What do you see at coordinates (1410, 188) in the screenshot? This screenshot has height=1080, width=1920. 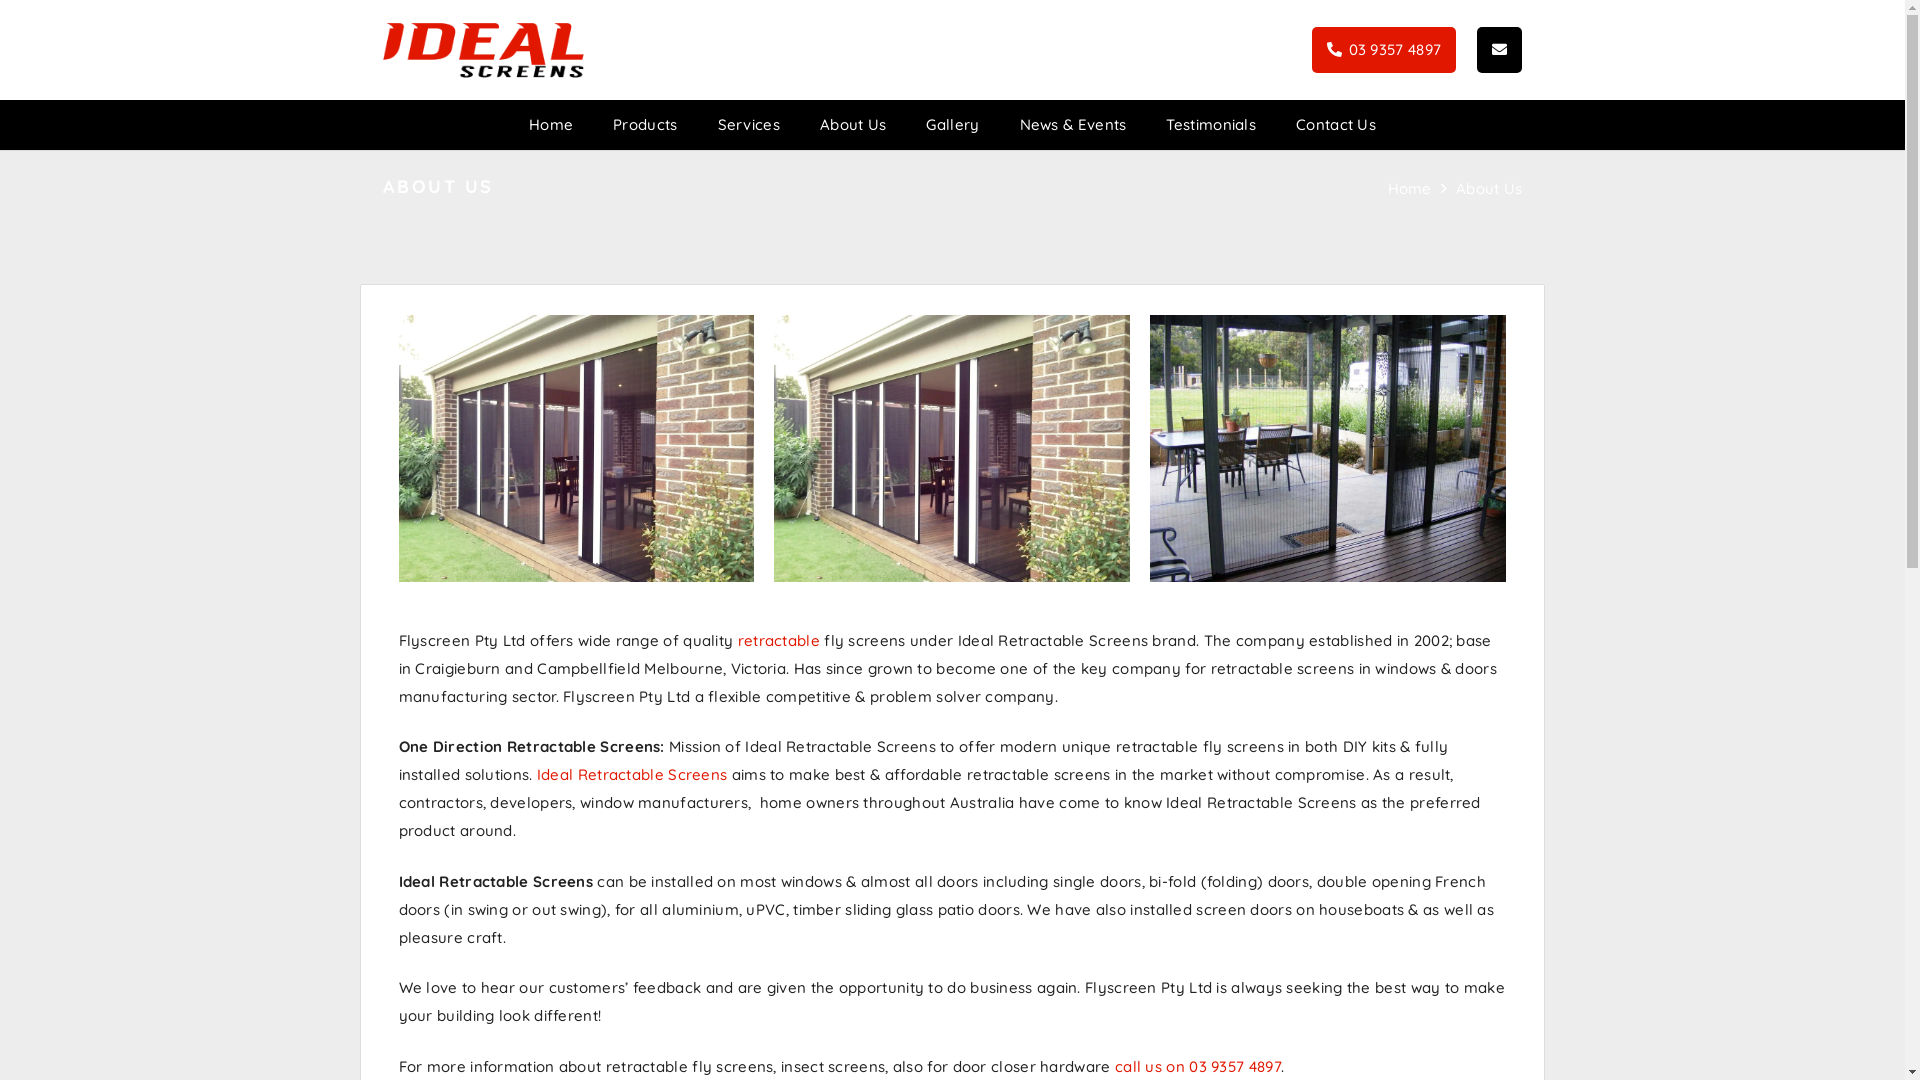 I see `Home` at bounding box center [1410, 188].